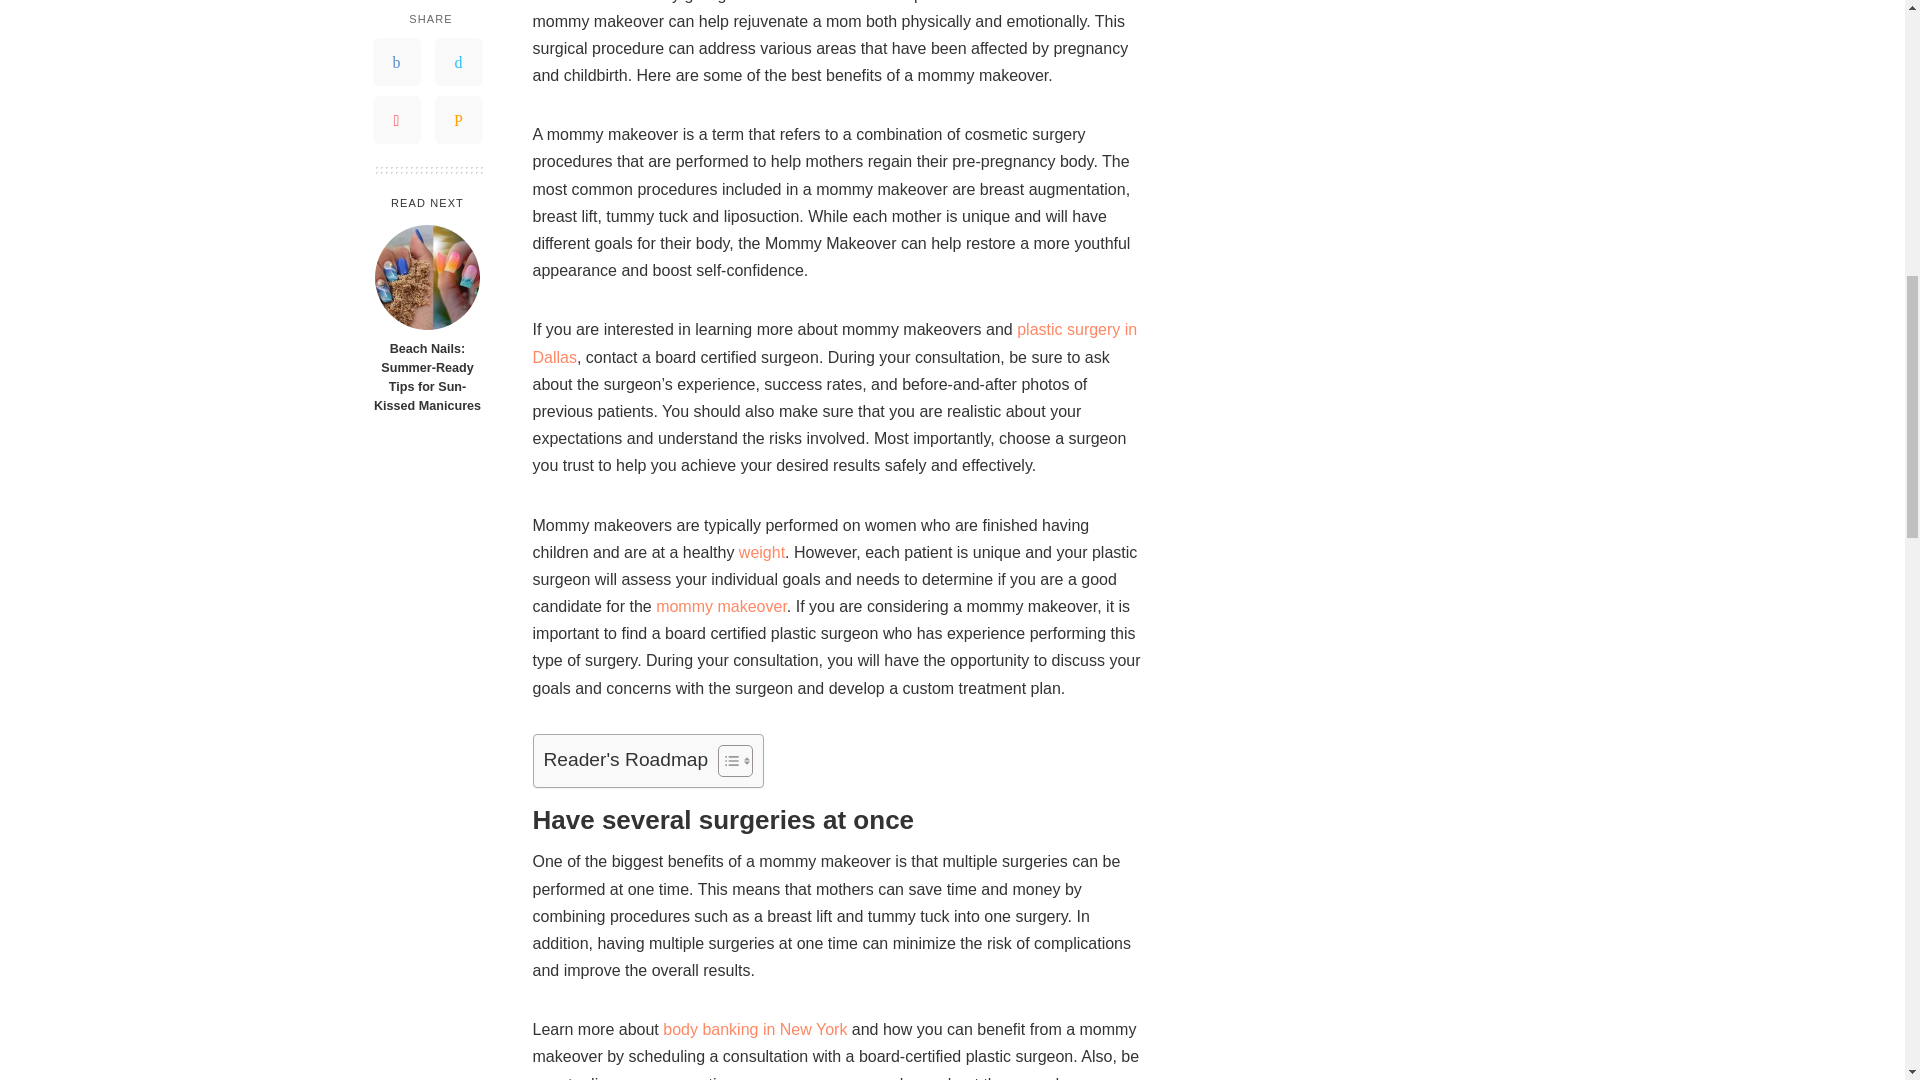 Image resolution: width=1920 pixels, height=1080 pixels. Describe the element at coordinates (457, 12) in the screenshot. I see `Twitter` at that location.